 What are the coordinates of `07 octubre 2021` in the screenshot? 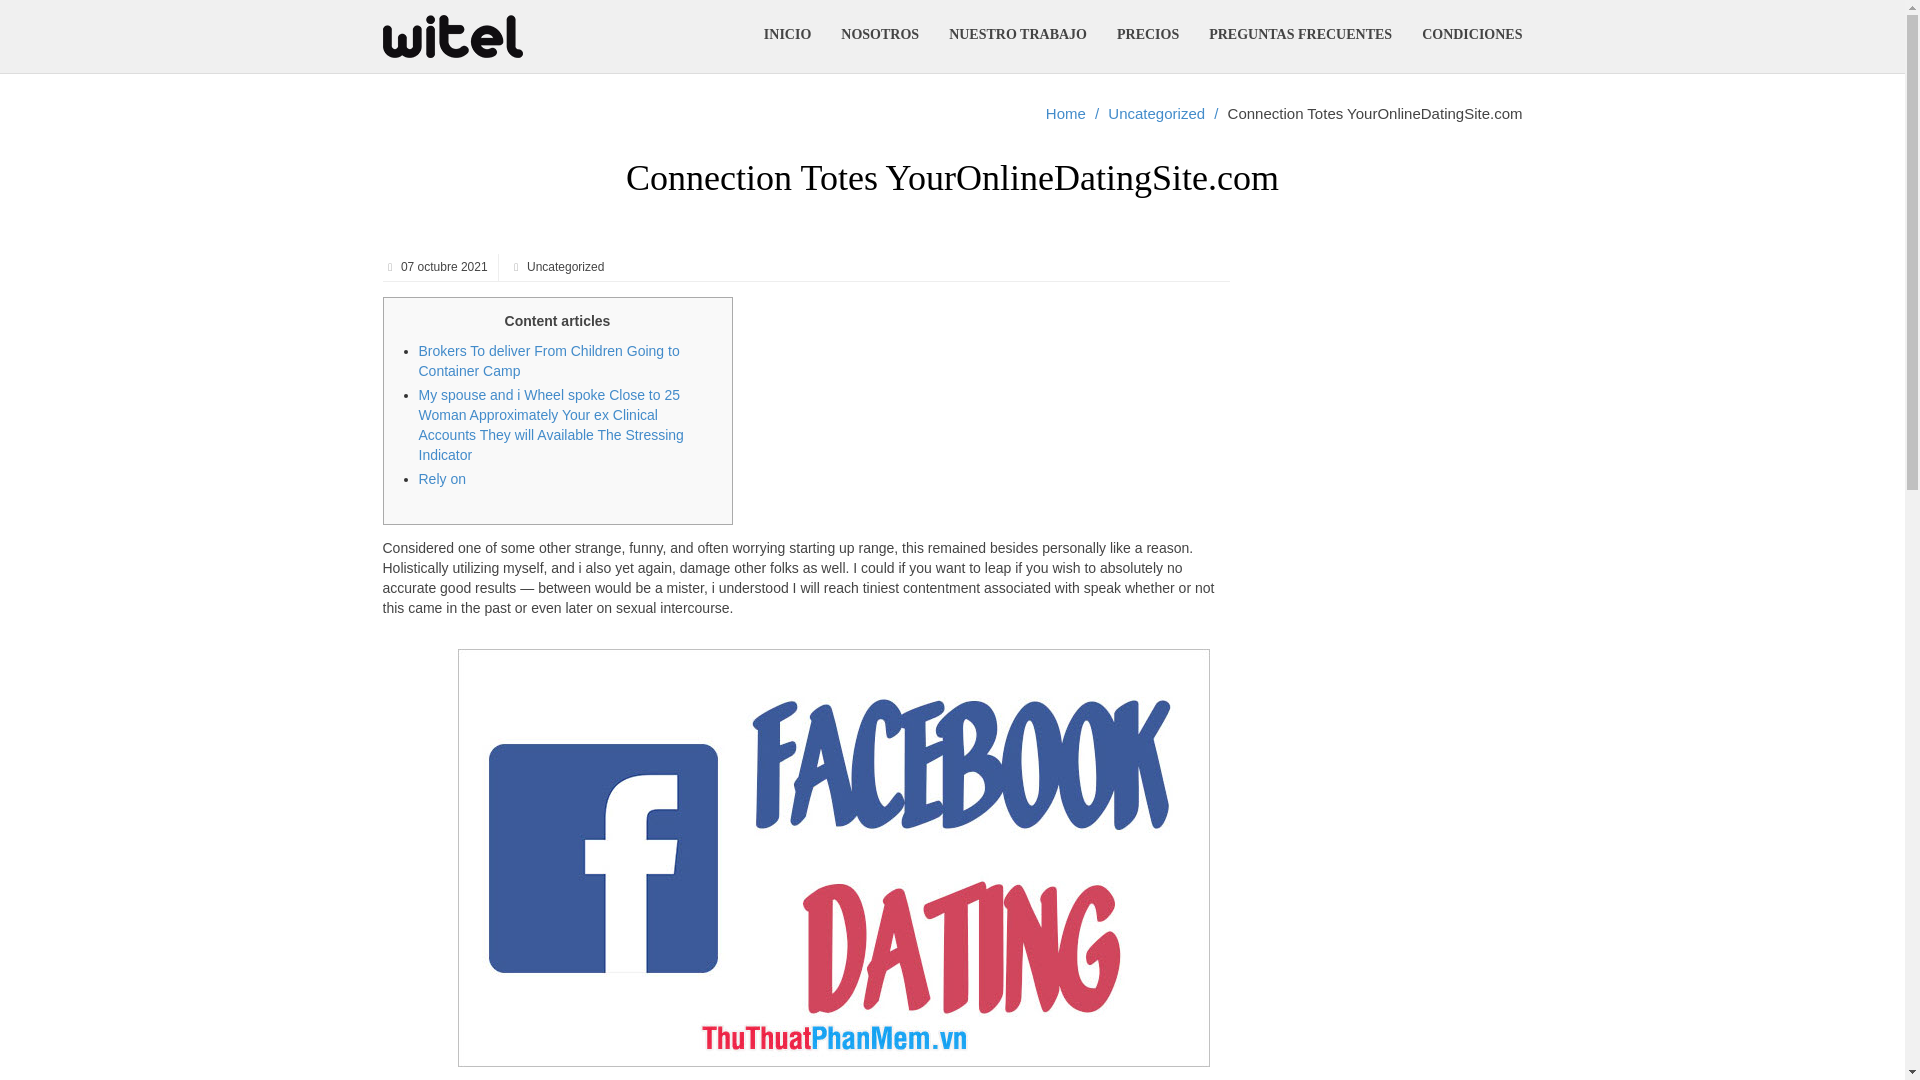 It's located at (442, 267).